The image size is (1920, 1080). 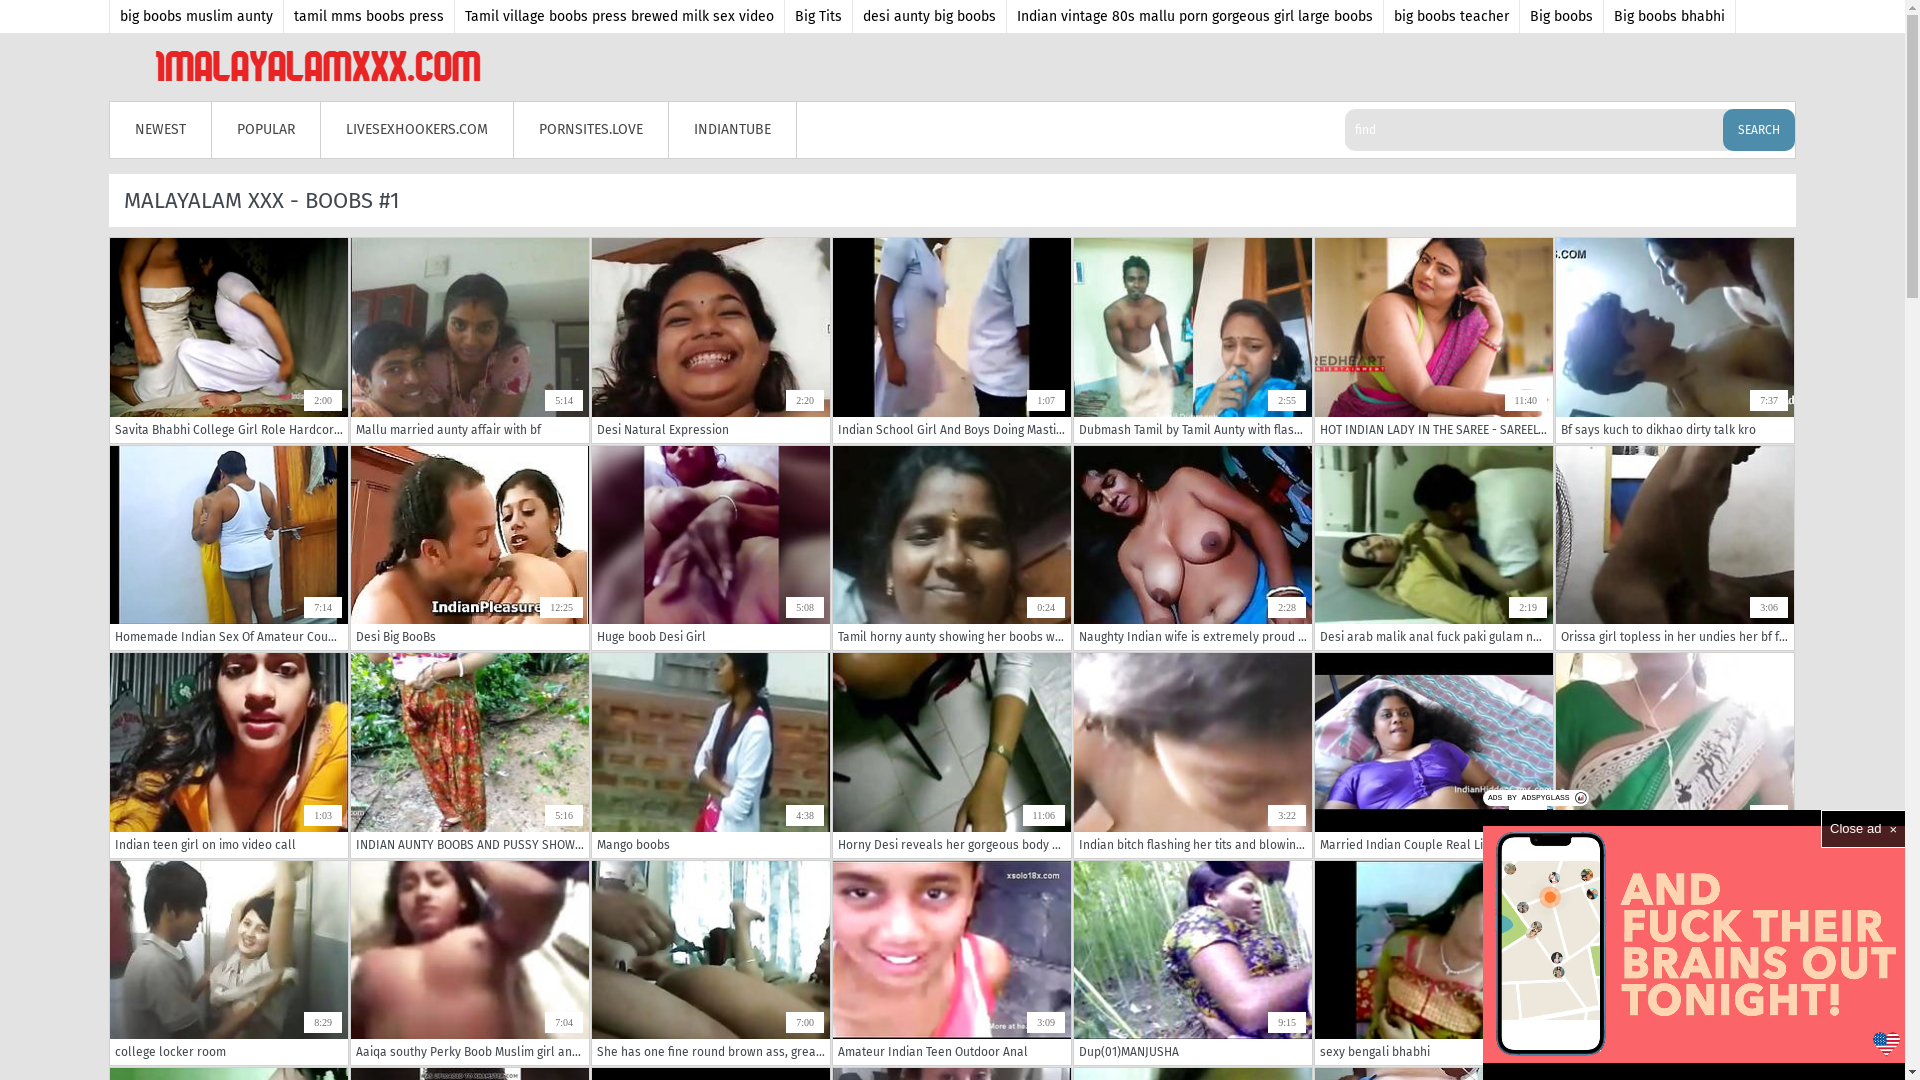 What do you see at coordinates (1759, 130) in the screenshot?
I see `SEARCH` at bounding box center [1759, 130].